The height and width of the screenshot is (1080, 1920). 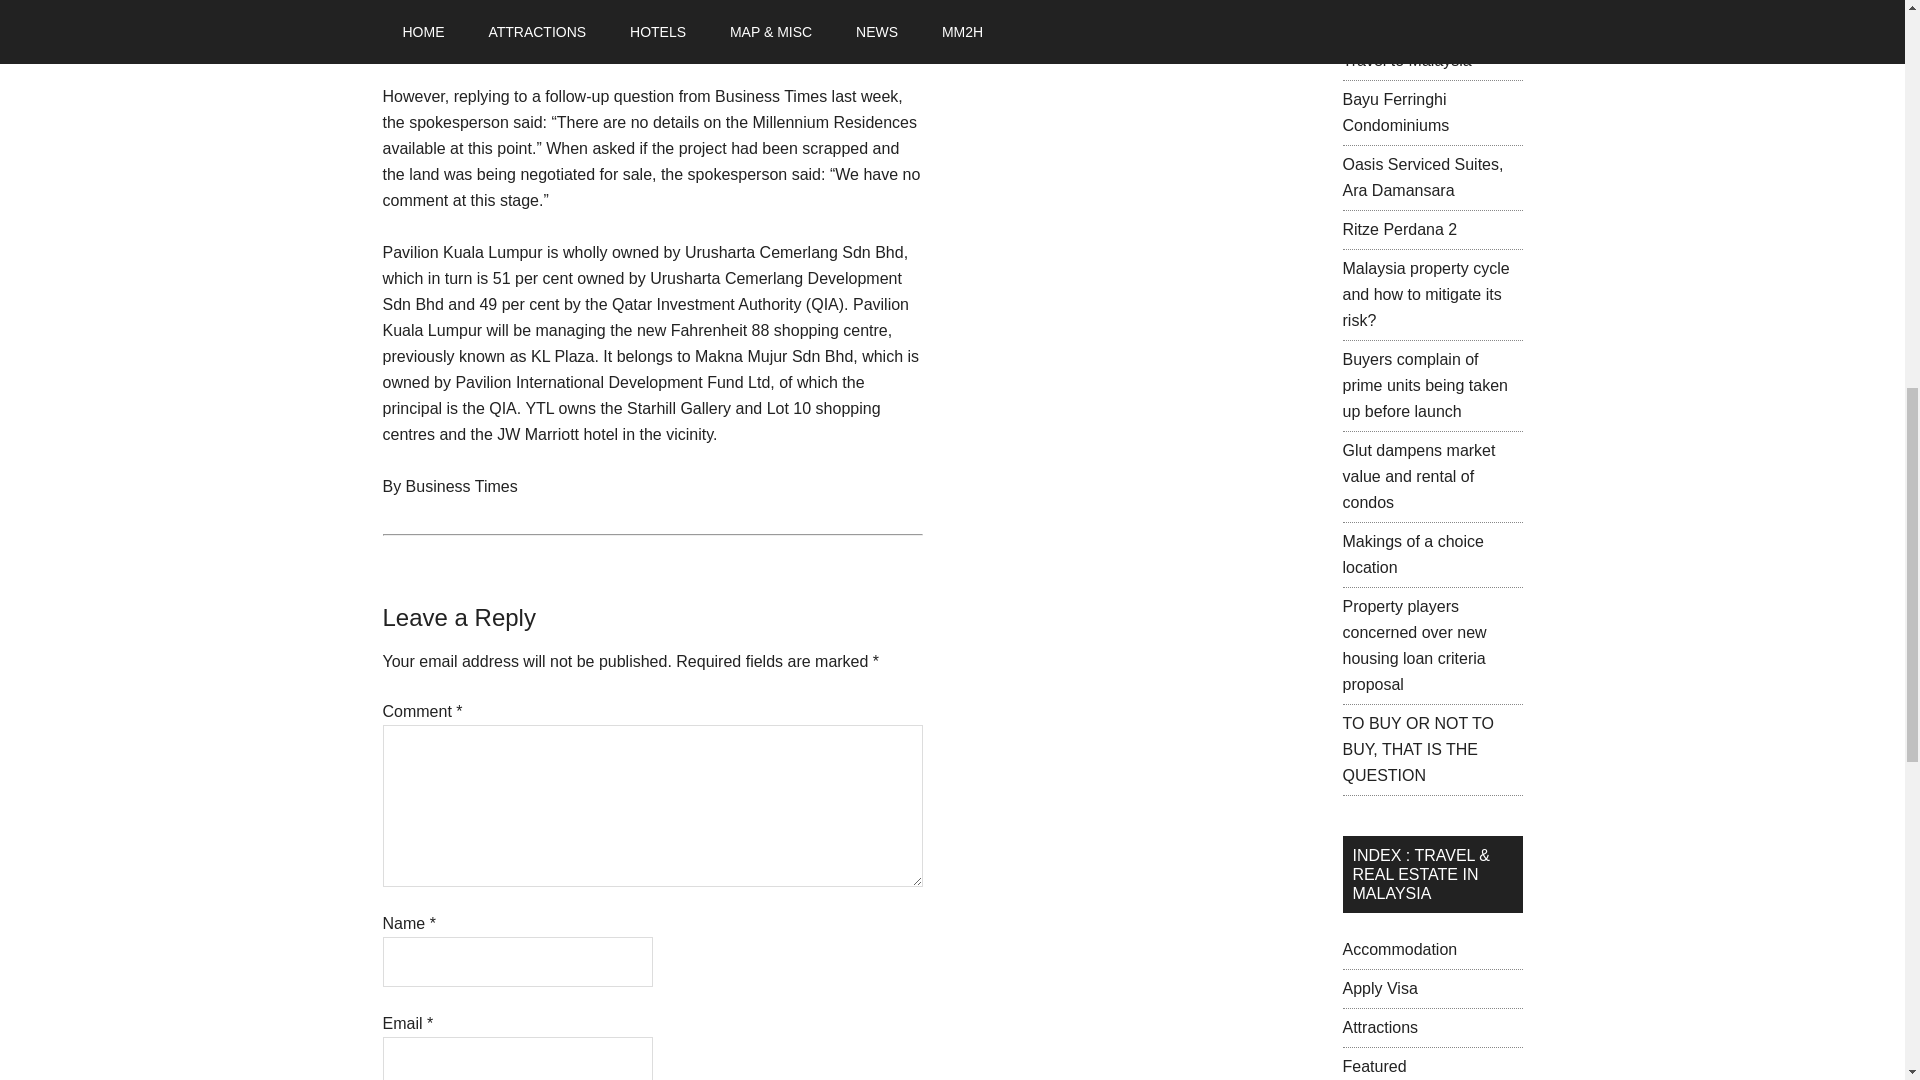 What do you see at coordinates (1380, 1027) in the screenshot?
I see `Attractions` at bounding box center [1380, 1027].